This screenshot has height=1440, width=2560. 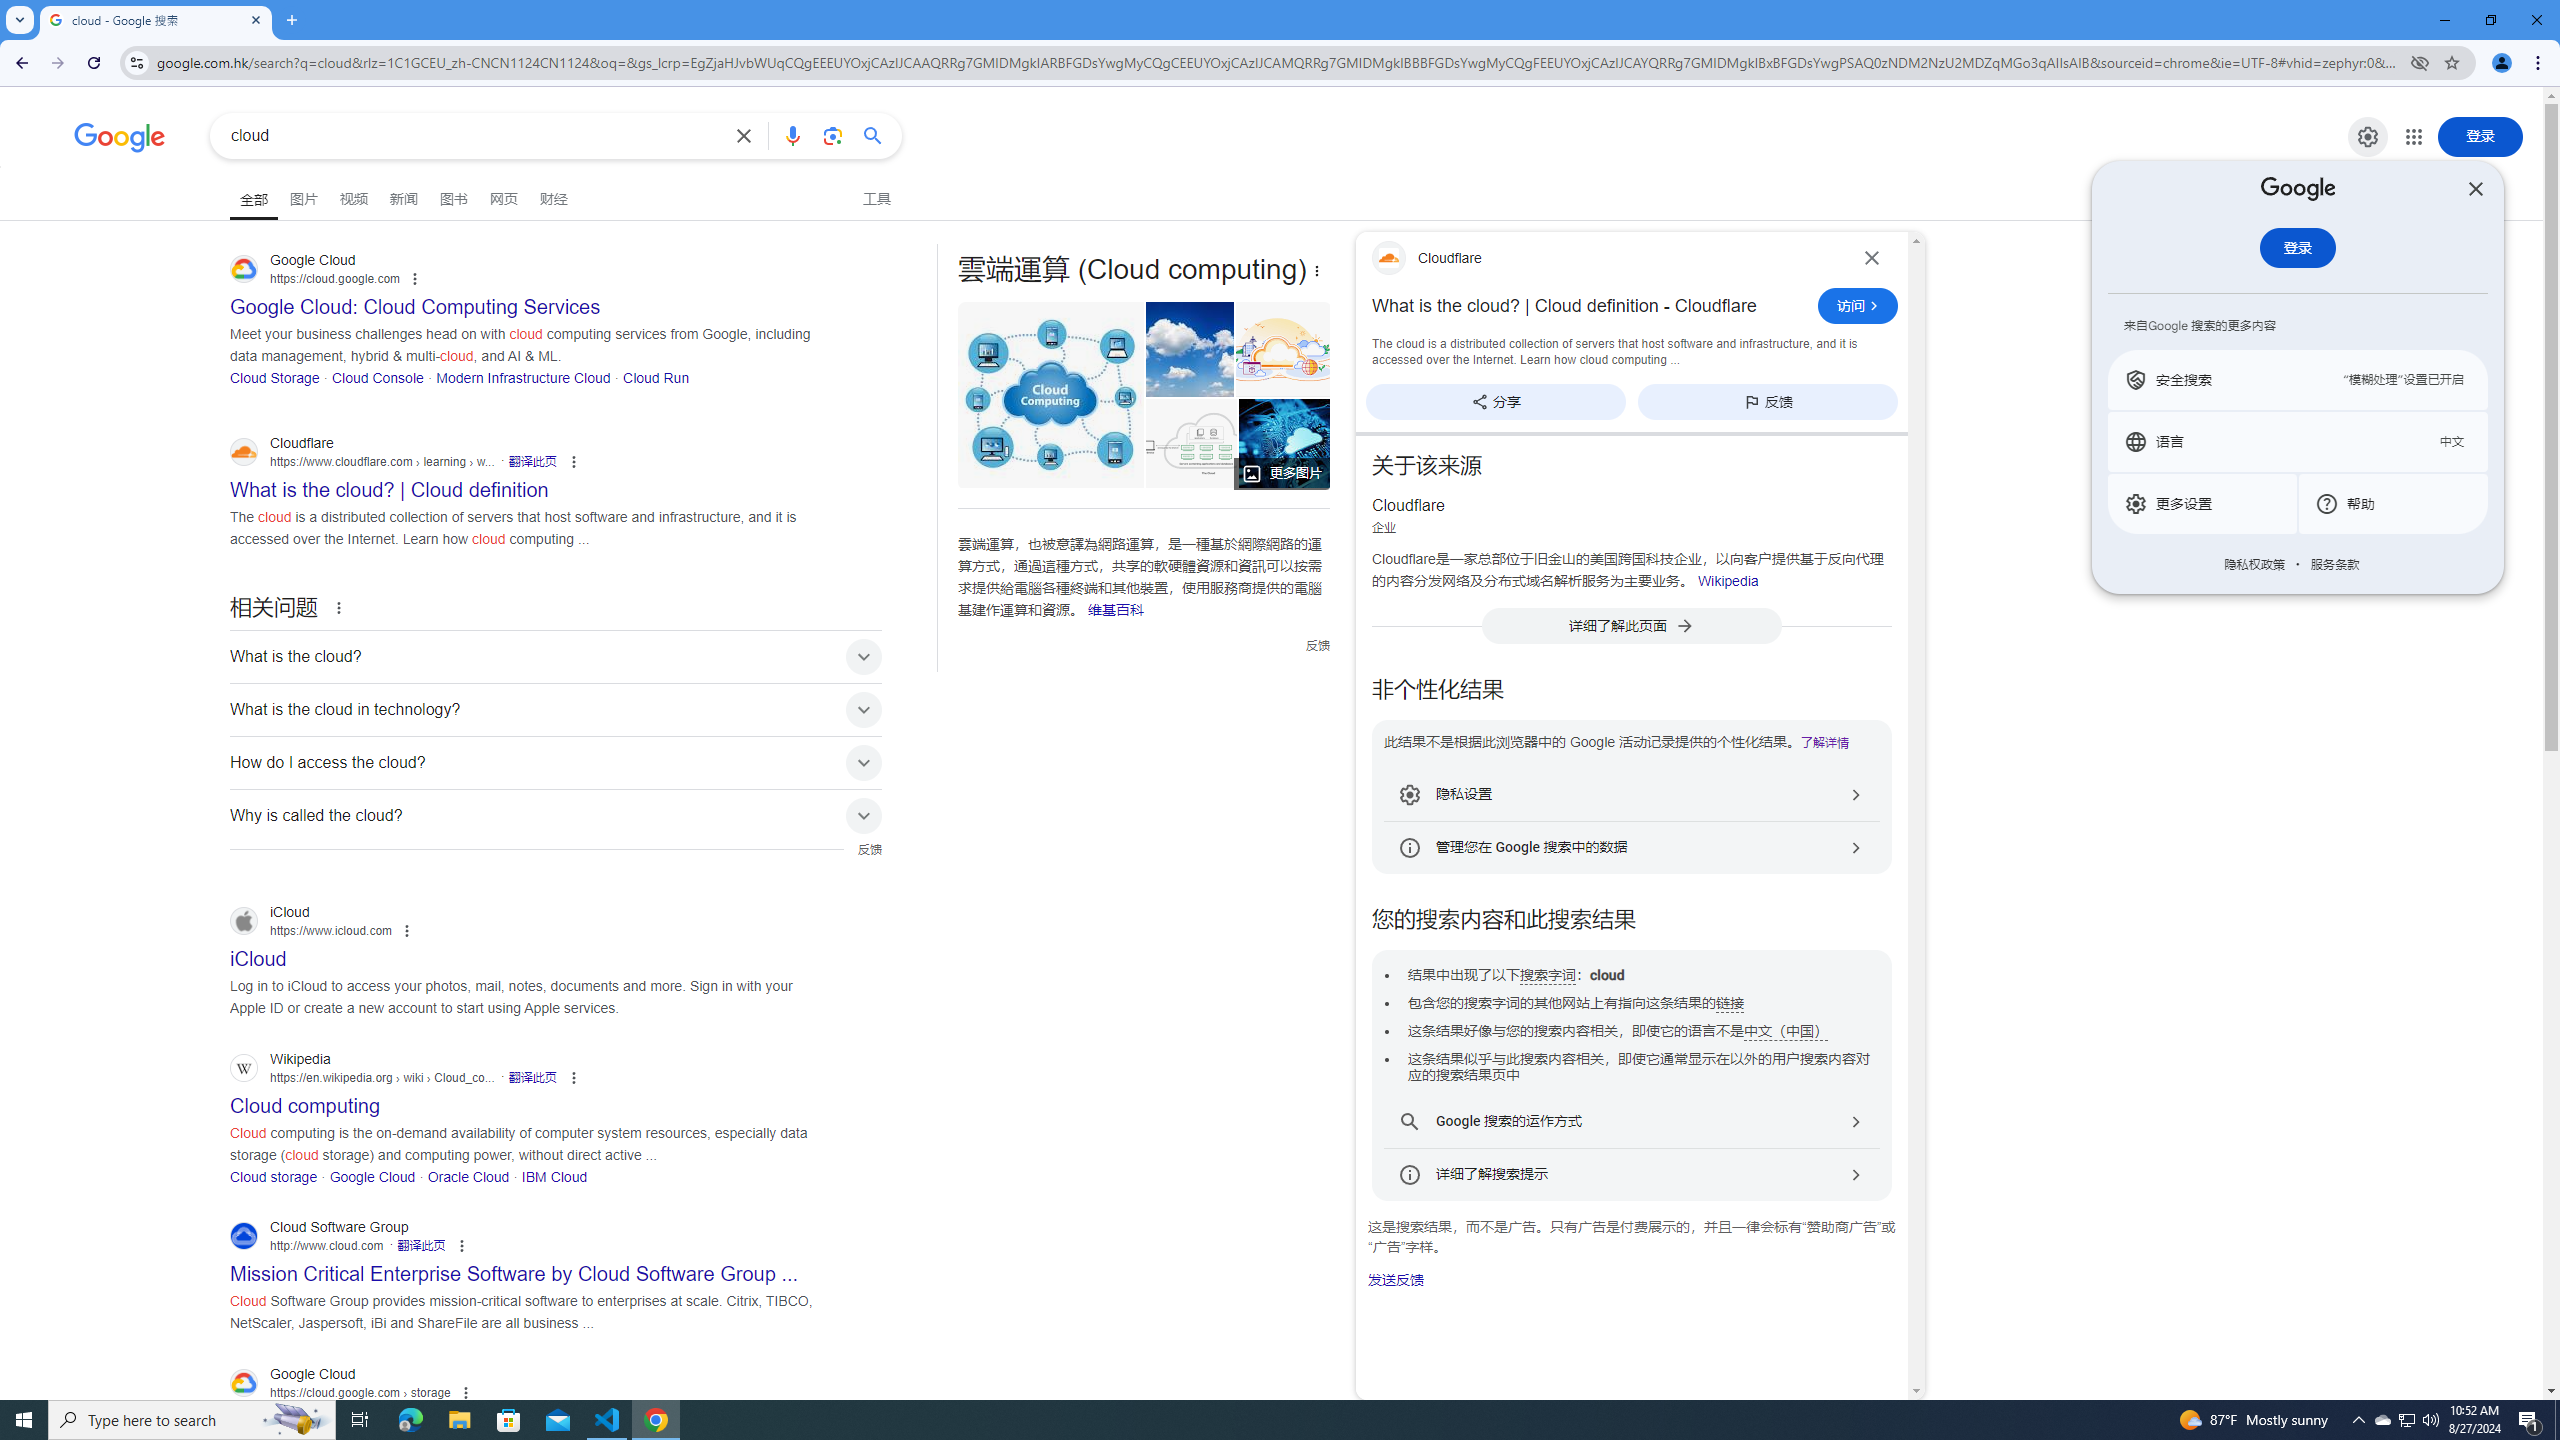 What do you see at coordinates (556, 762) in the screenshot?
I see `How do I access the cloud?` at bounding box center [556, 762].